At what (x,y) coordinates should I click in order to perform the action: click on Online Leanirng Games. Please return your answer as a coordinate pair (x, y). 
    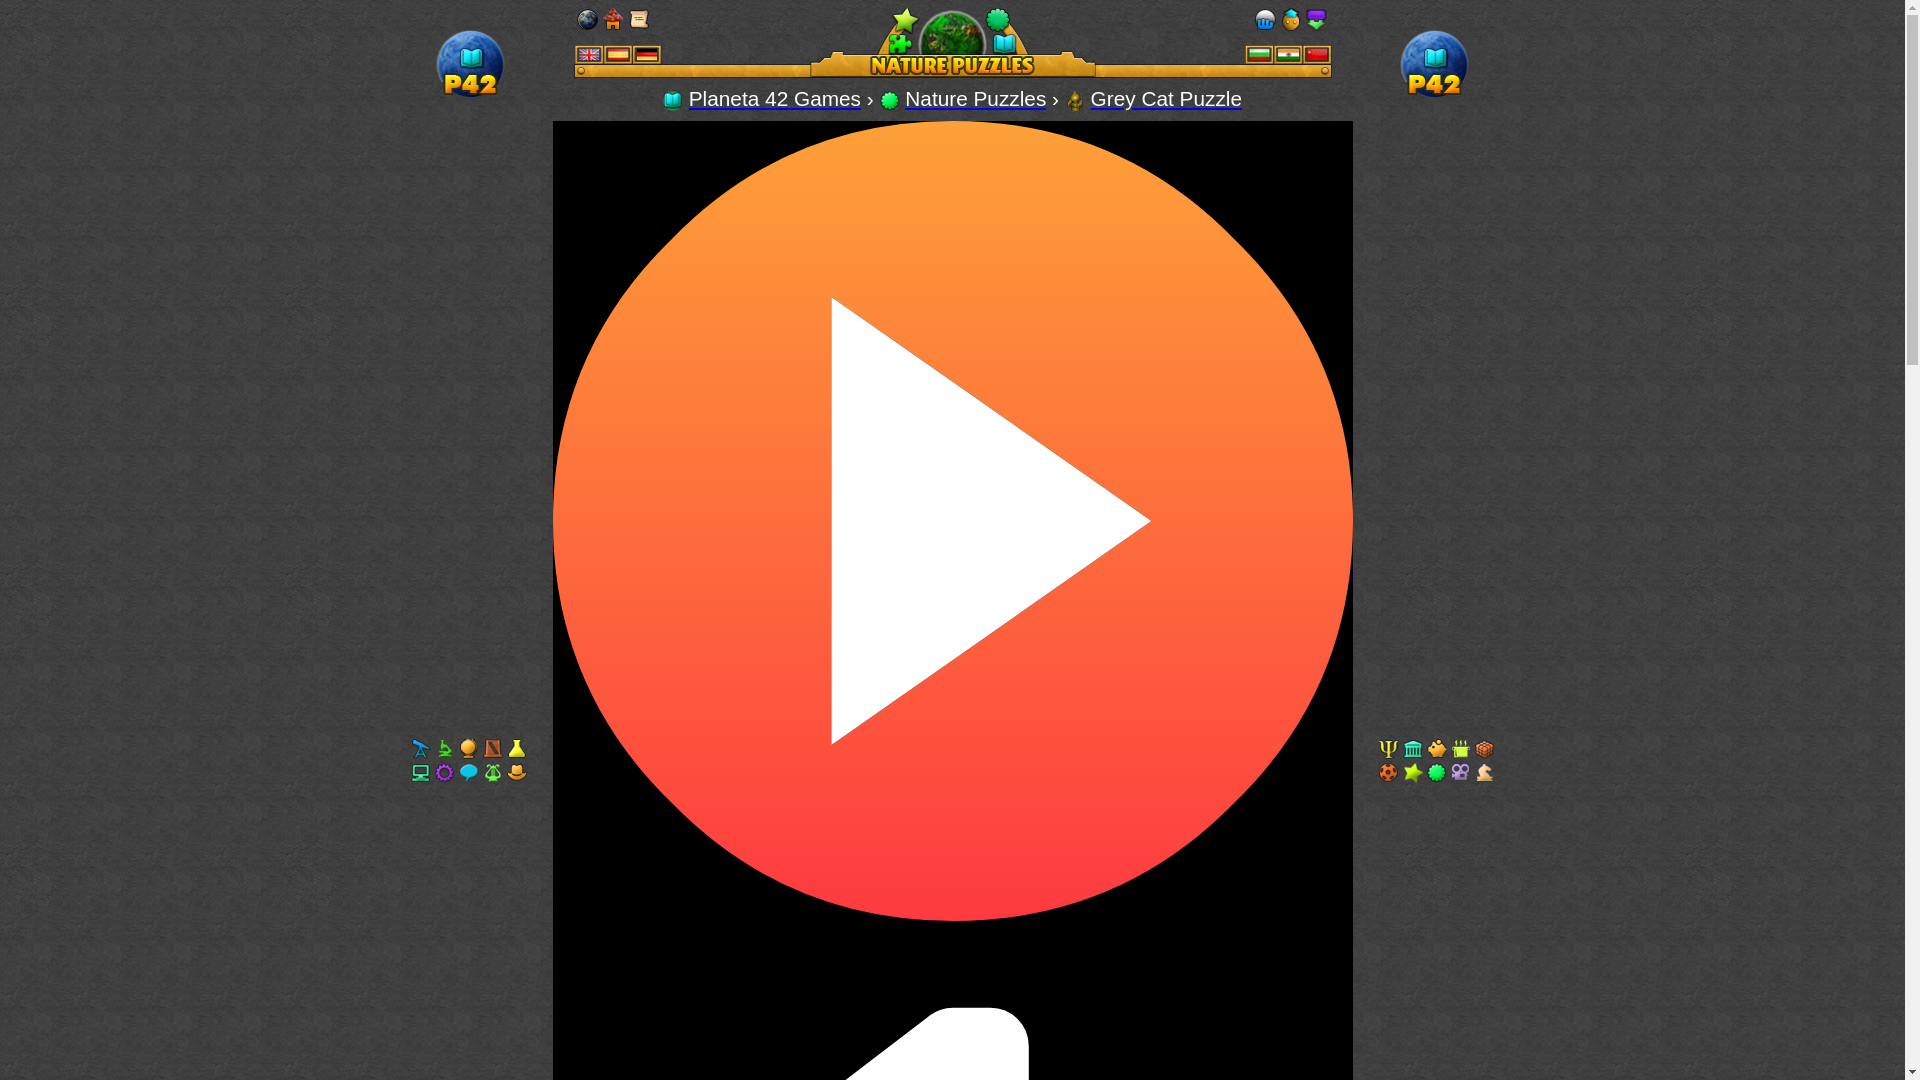
    Looking at the image, I should click on (774, 98).